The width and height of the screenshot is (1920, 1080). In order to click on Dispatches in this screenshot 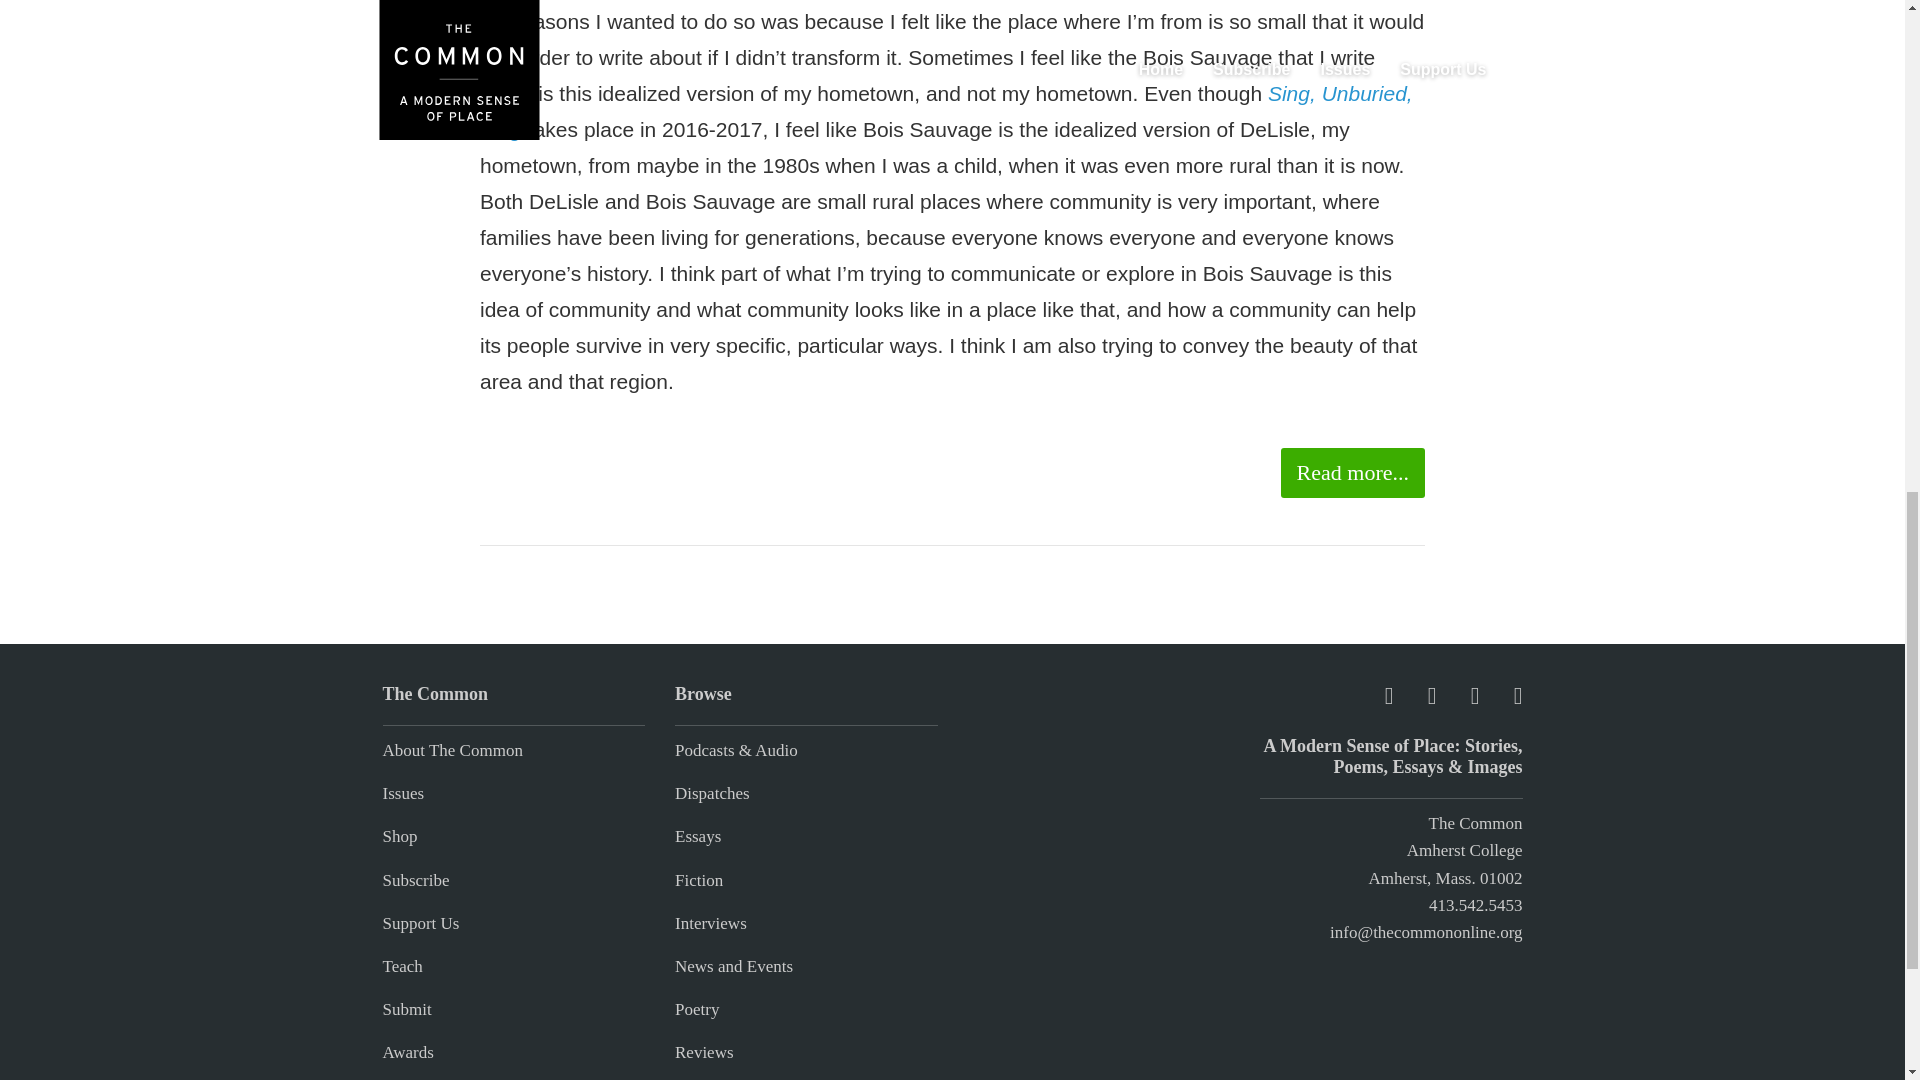, I will do `click(712, 794)`.